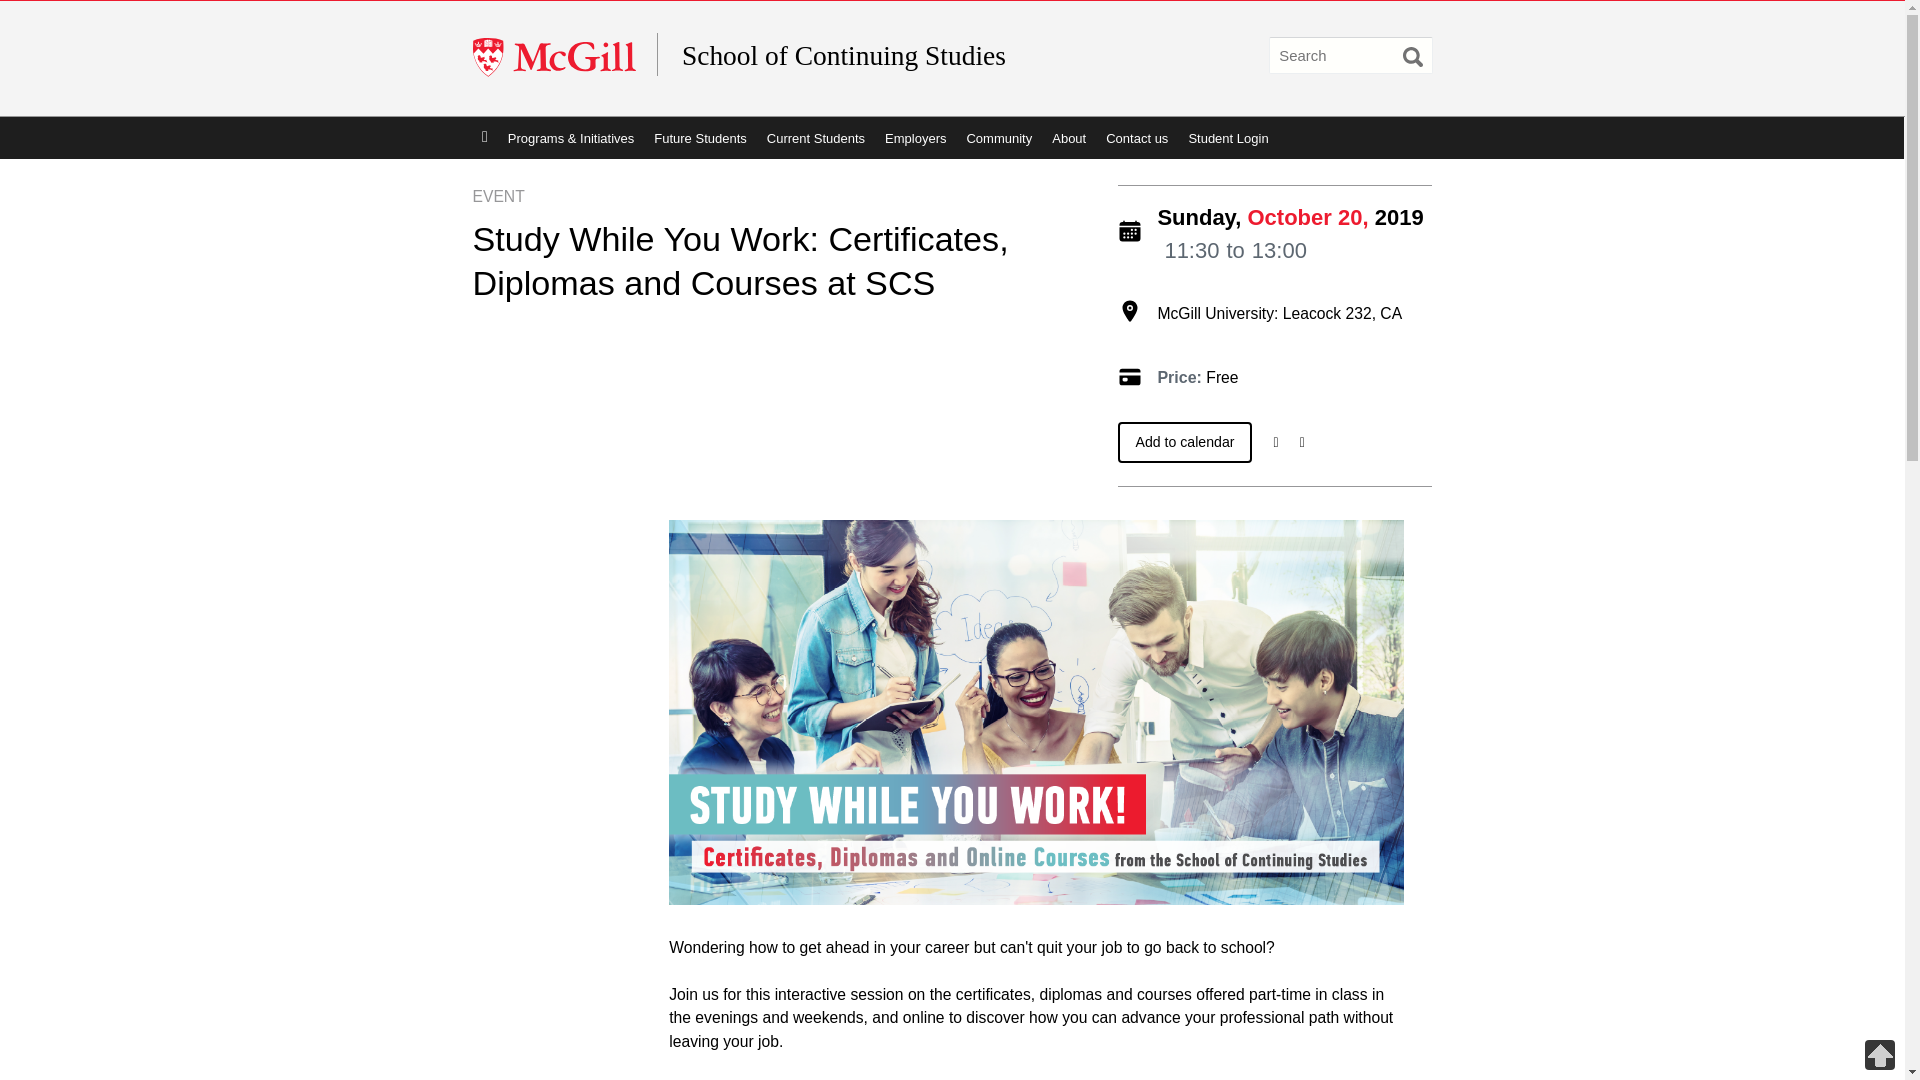 The width and height of the screenshot is (1920, 1080). I want to click on Community, so click(999, 137).